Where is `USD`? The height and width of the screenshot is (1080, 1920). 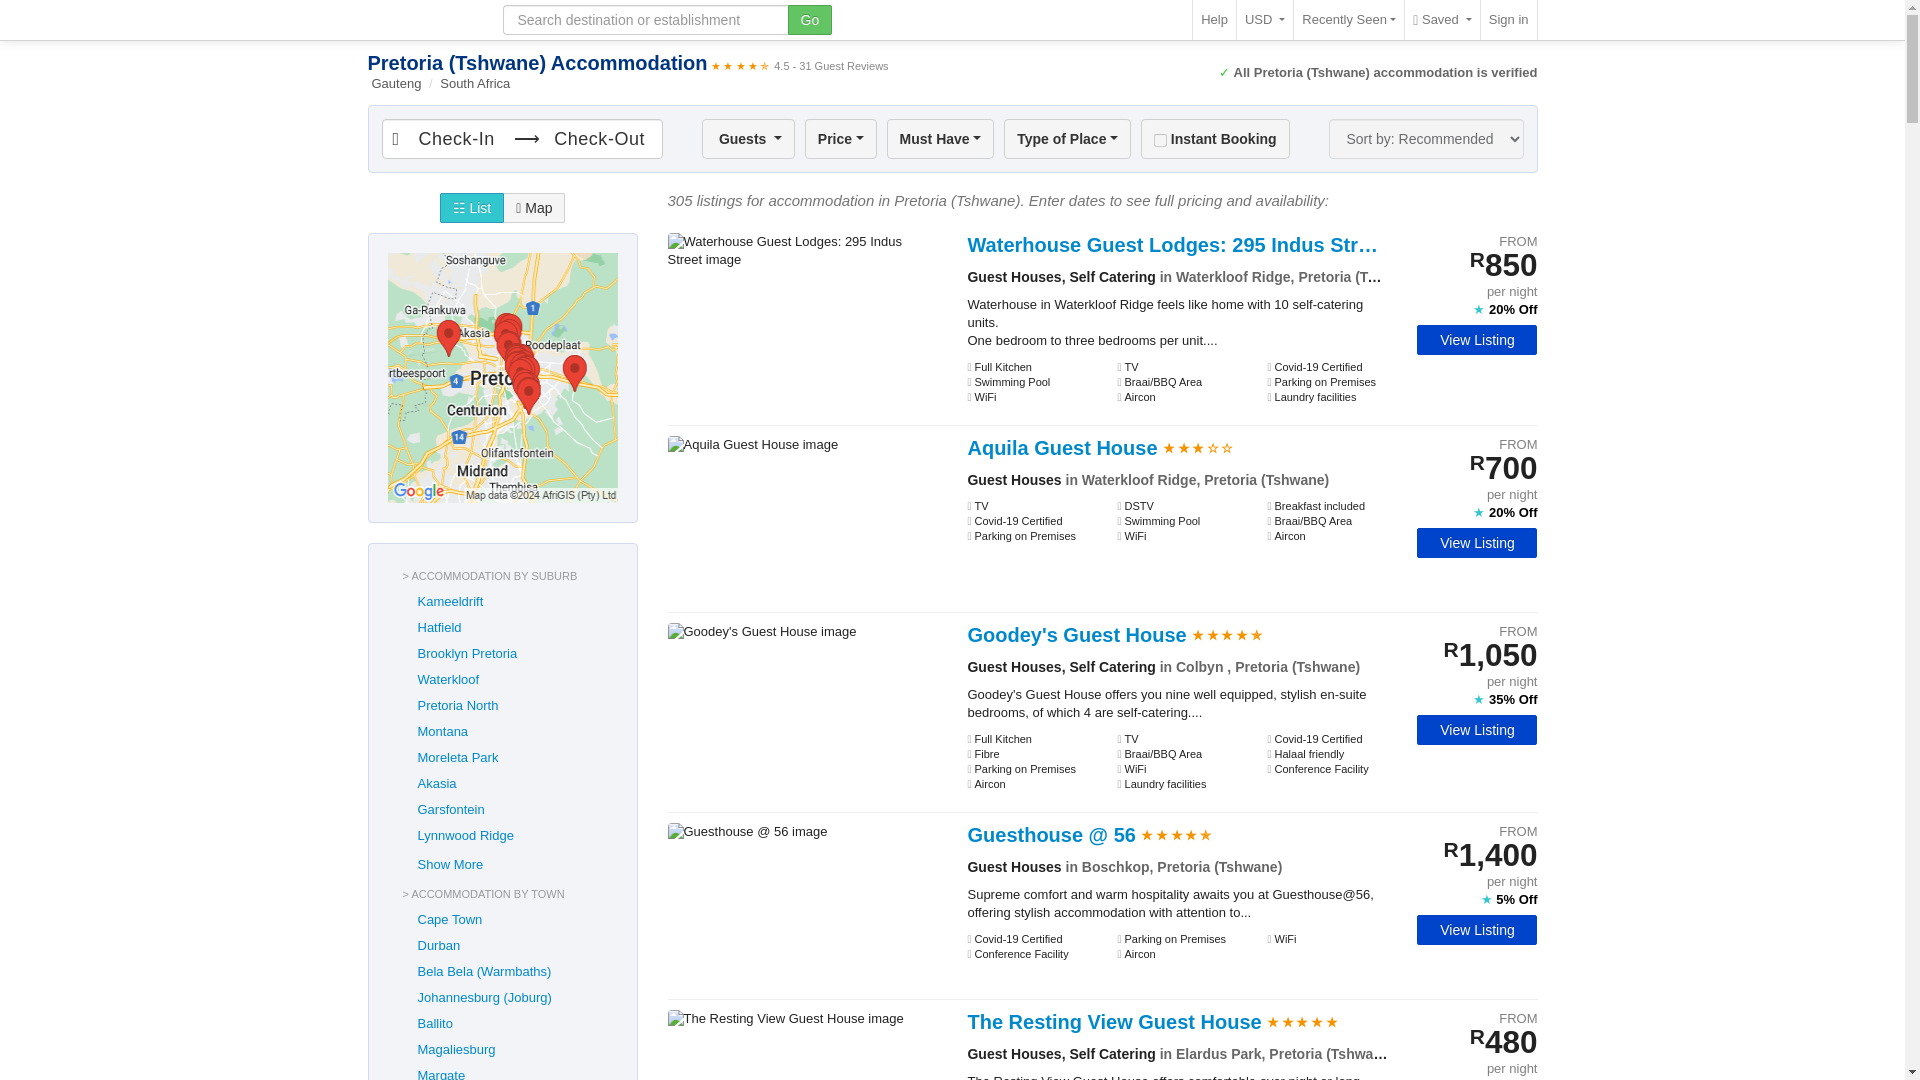 USD is located at coordinates (1264, 20).